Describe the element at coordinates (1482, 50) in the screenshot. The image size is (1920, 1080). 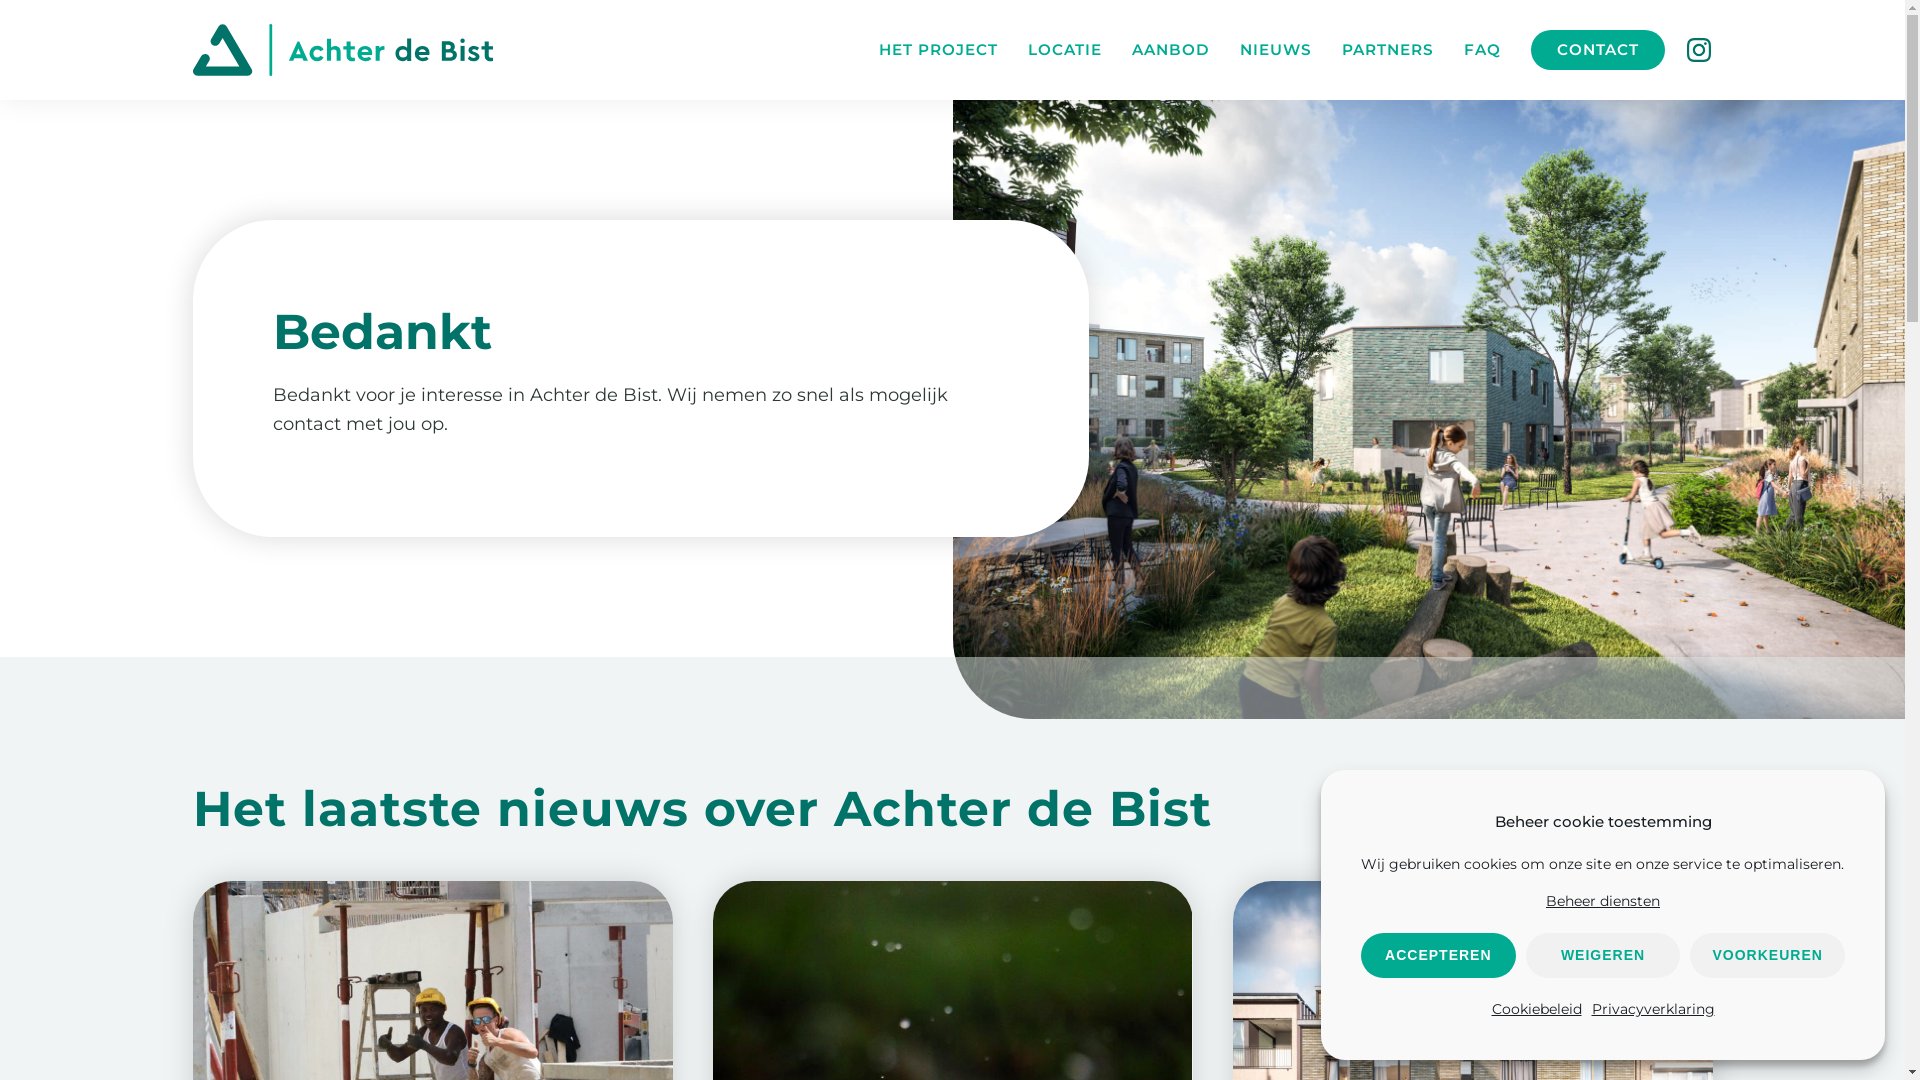
I see `FAQ` at that location.